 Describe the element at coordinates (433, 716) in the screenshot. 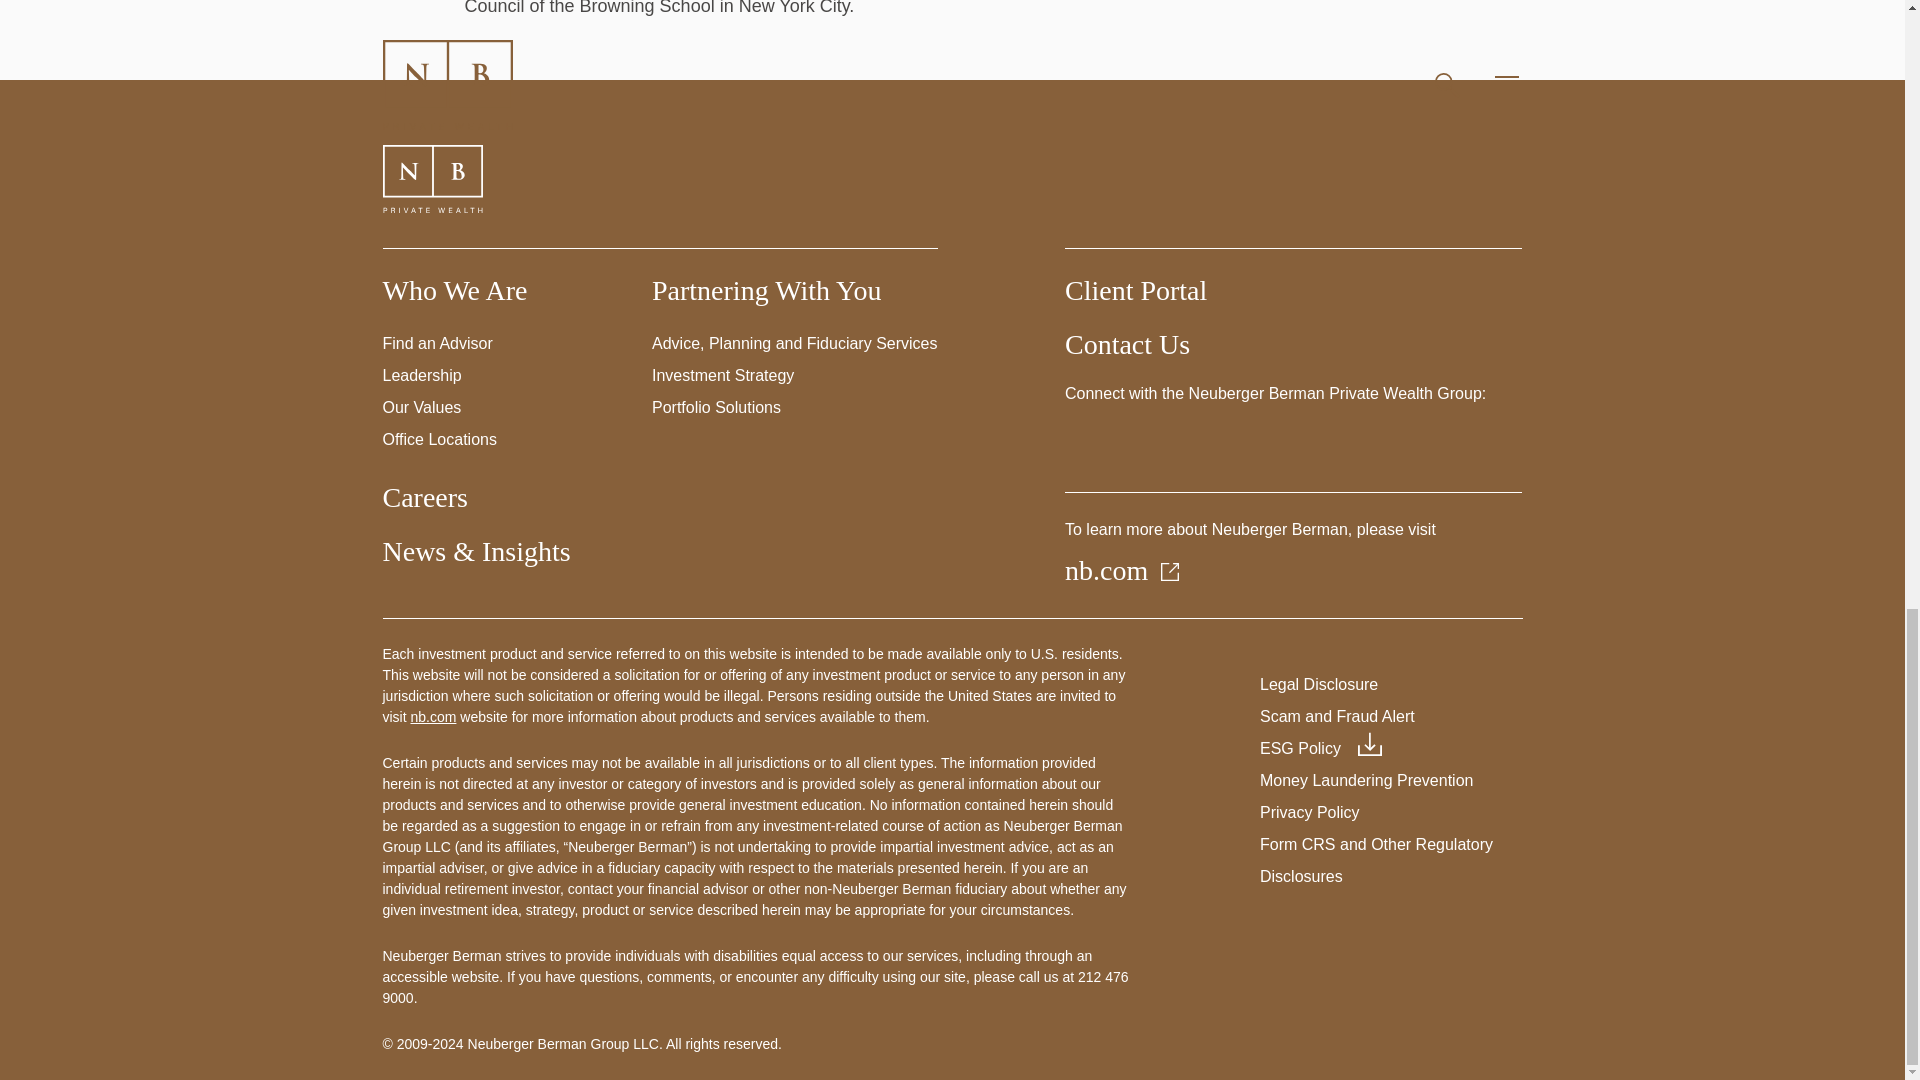

I see `nb.com` at that location.